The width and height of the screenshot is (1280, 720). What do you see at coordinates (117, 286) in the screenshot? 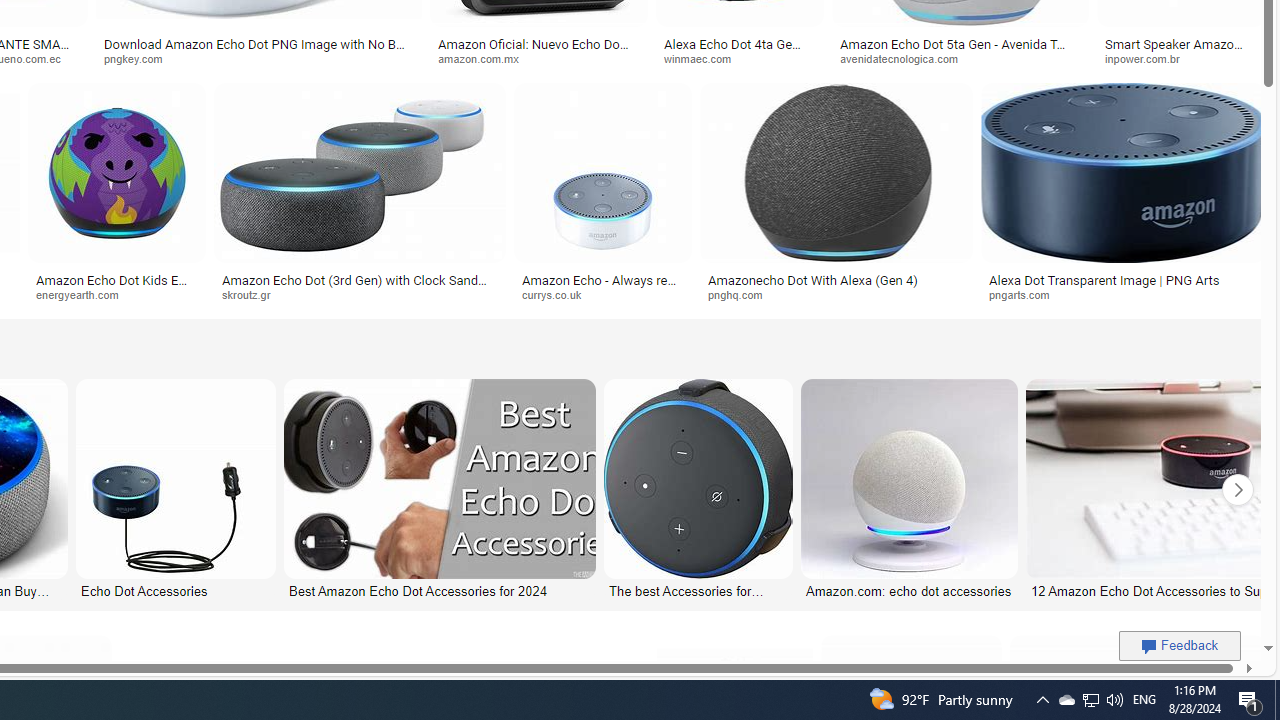
I see `Amazon Echo Dot Kids Edition - 5th Generation` at bounding box center [117, 286].